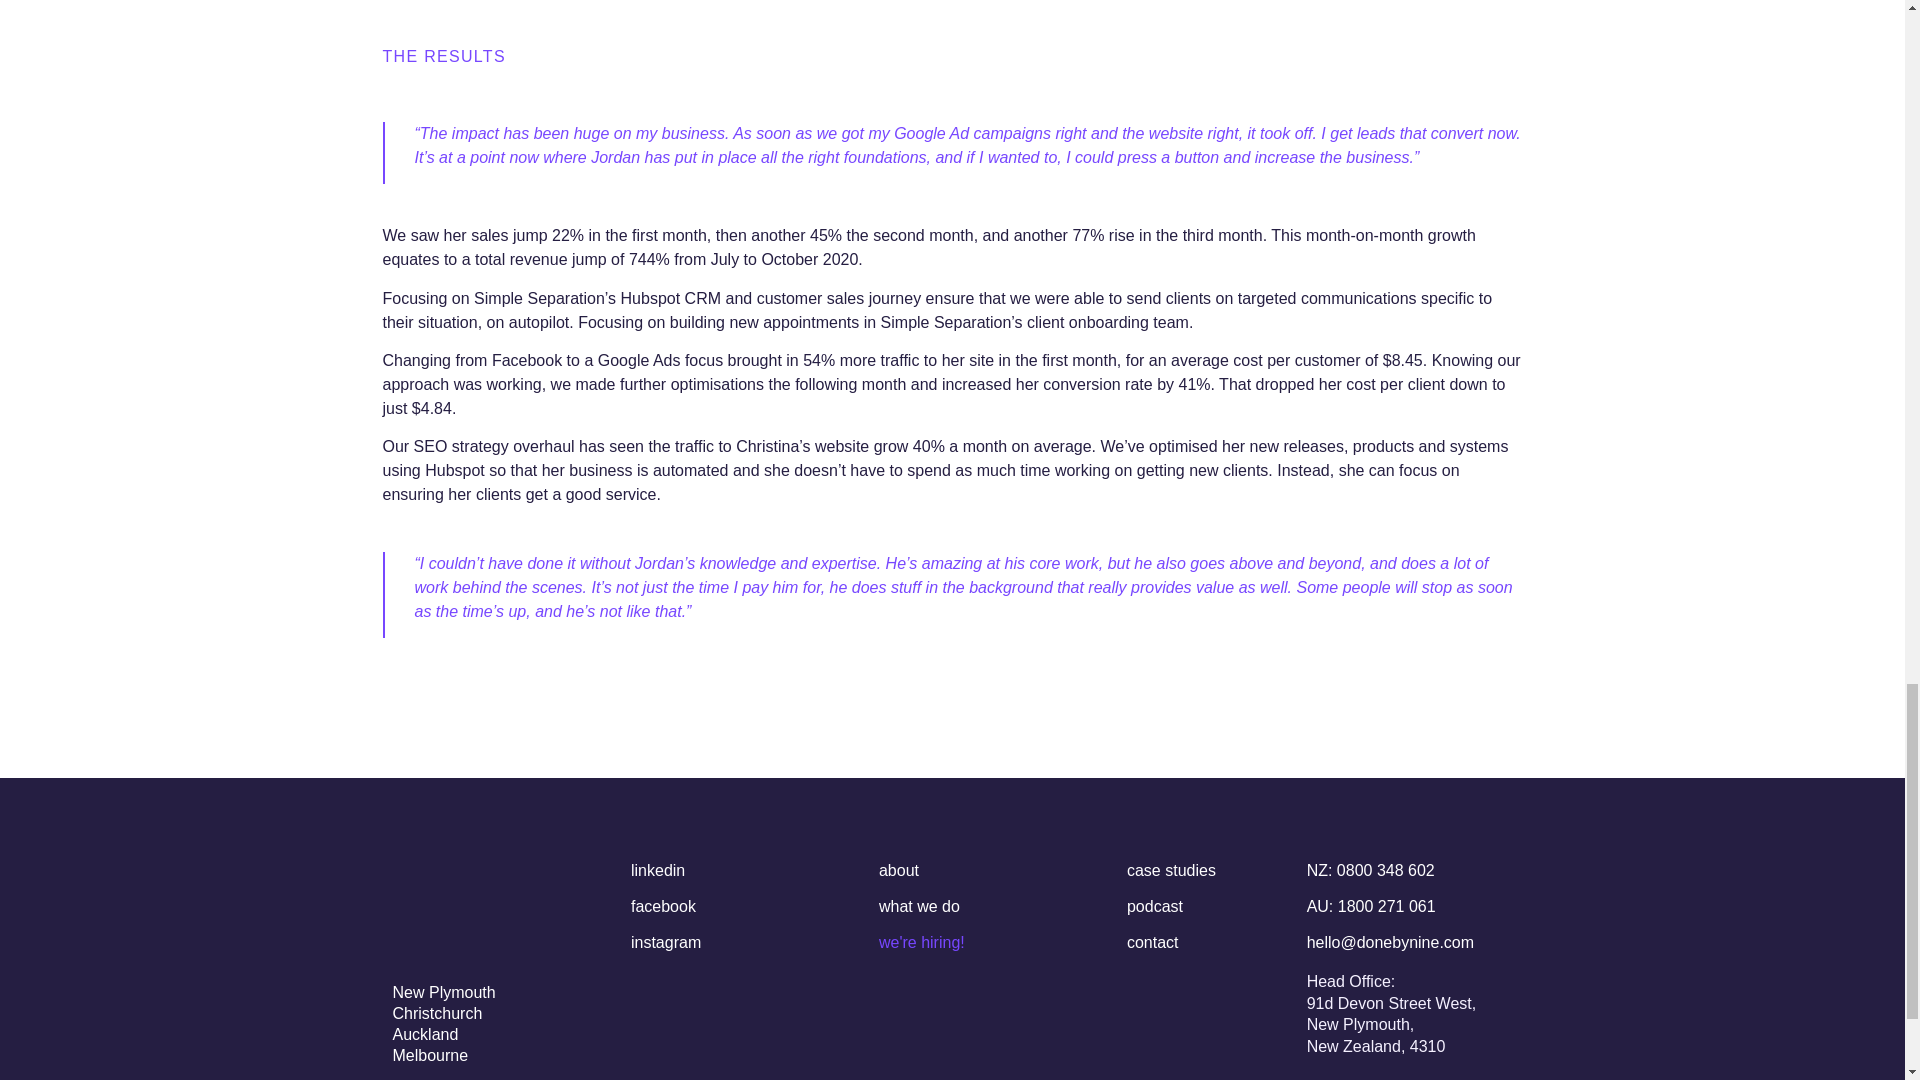 This screenshot has width=1920, height=1080. What do you see at coordinates (1372, 906) in the screenshot?
I see `AU: 1800 271 061` at bounding box center [1372, 906].